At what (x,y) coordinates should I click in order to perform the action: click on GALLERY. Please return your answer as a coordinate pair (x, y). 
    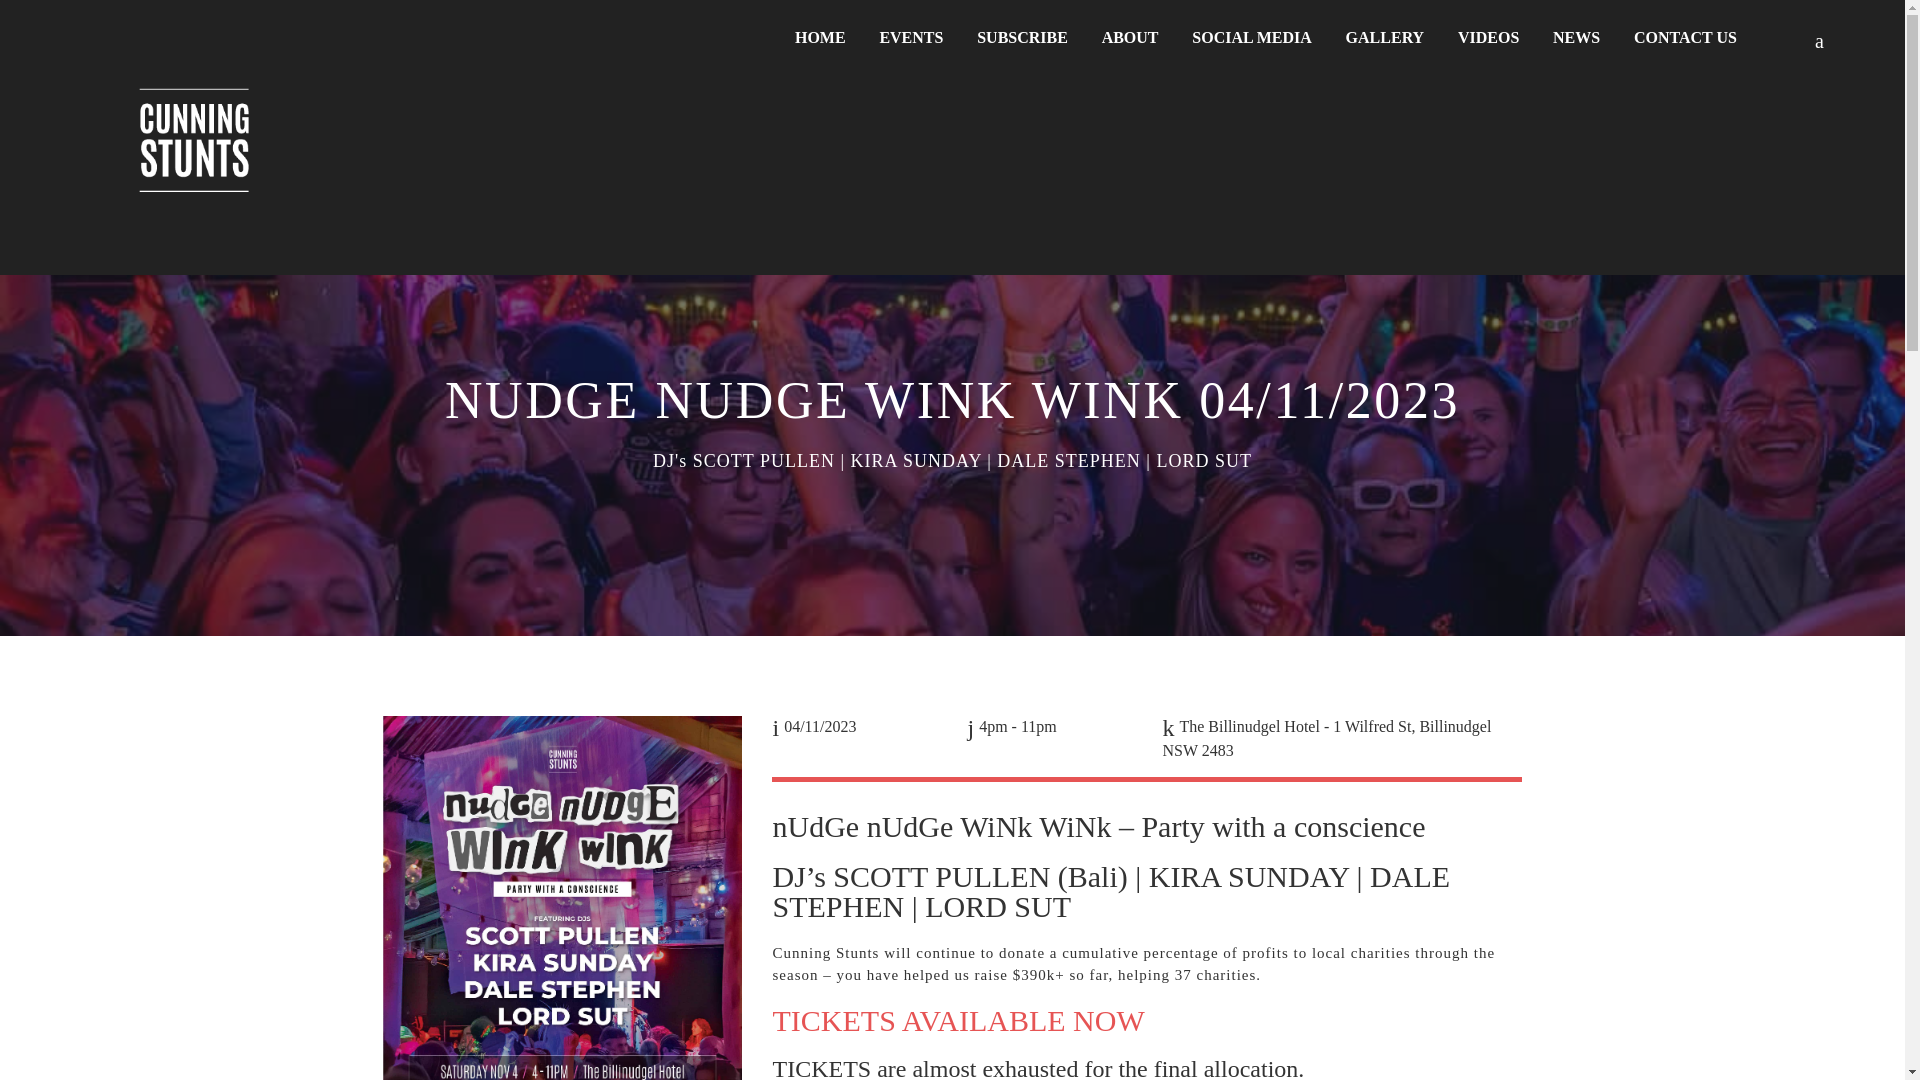
    Looking at the image, I should click on (1385, 38).